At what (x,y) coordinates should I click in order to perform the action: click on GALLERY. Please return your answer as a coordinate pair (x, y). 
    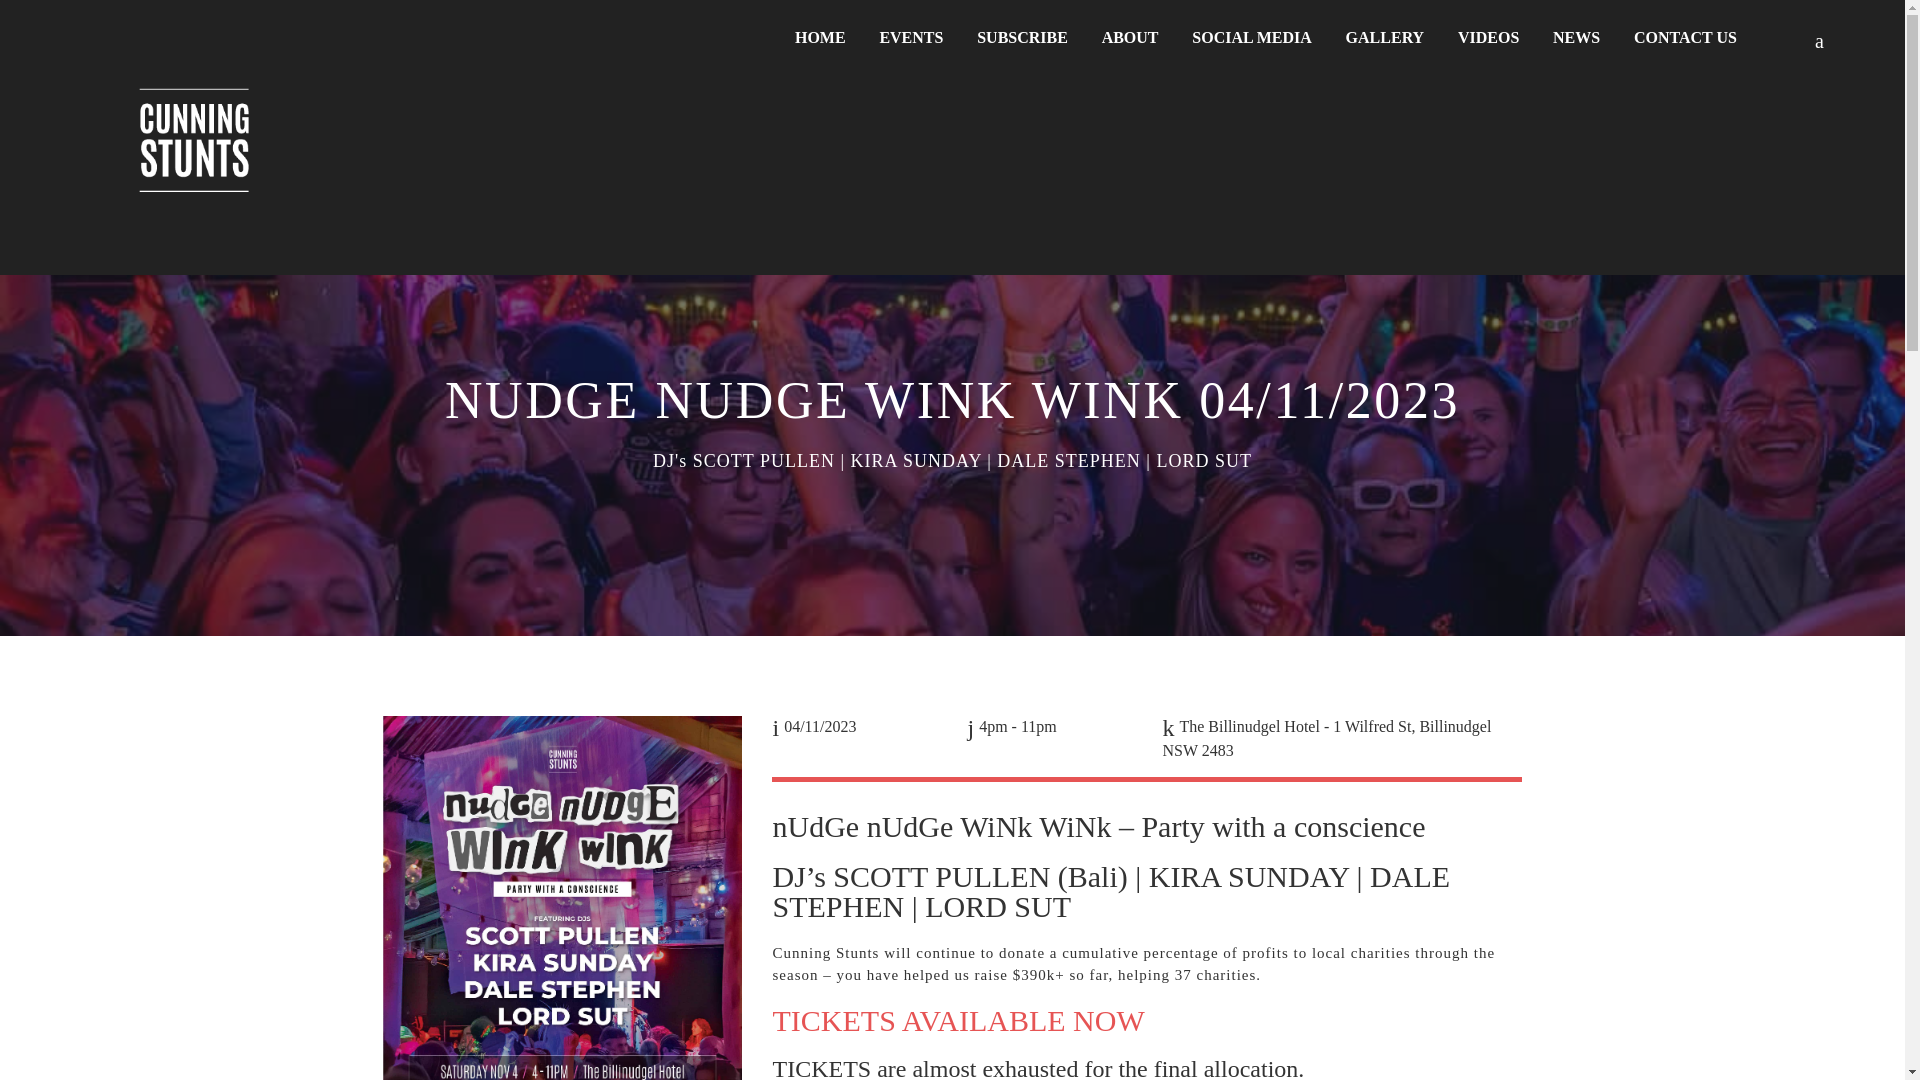
    Looking at the image, I should click on (1385, 38).